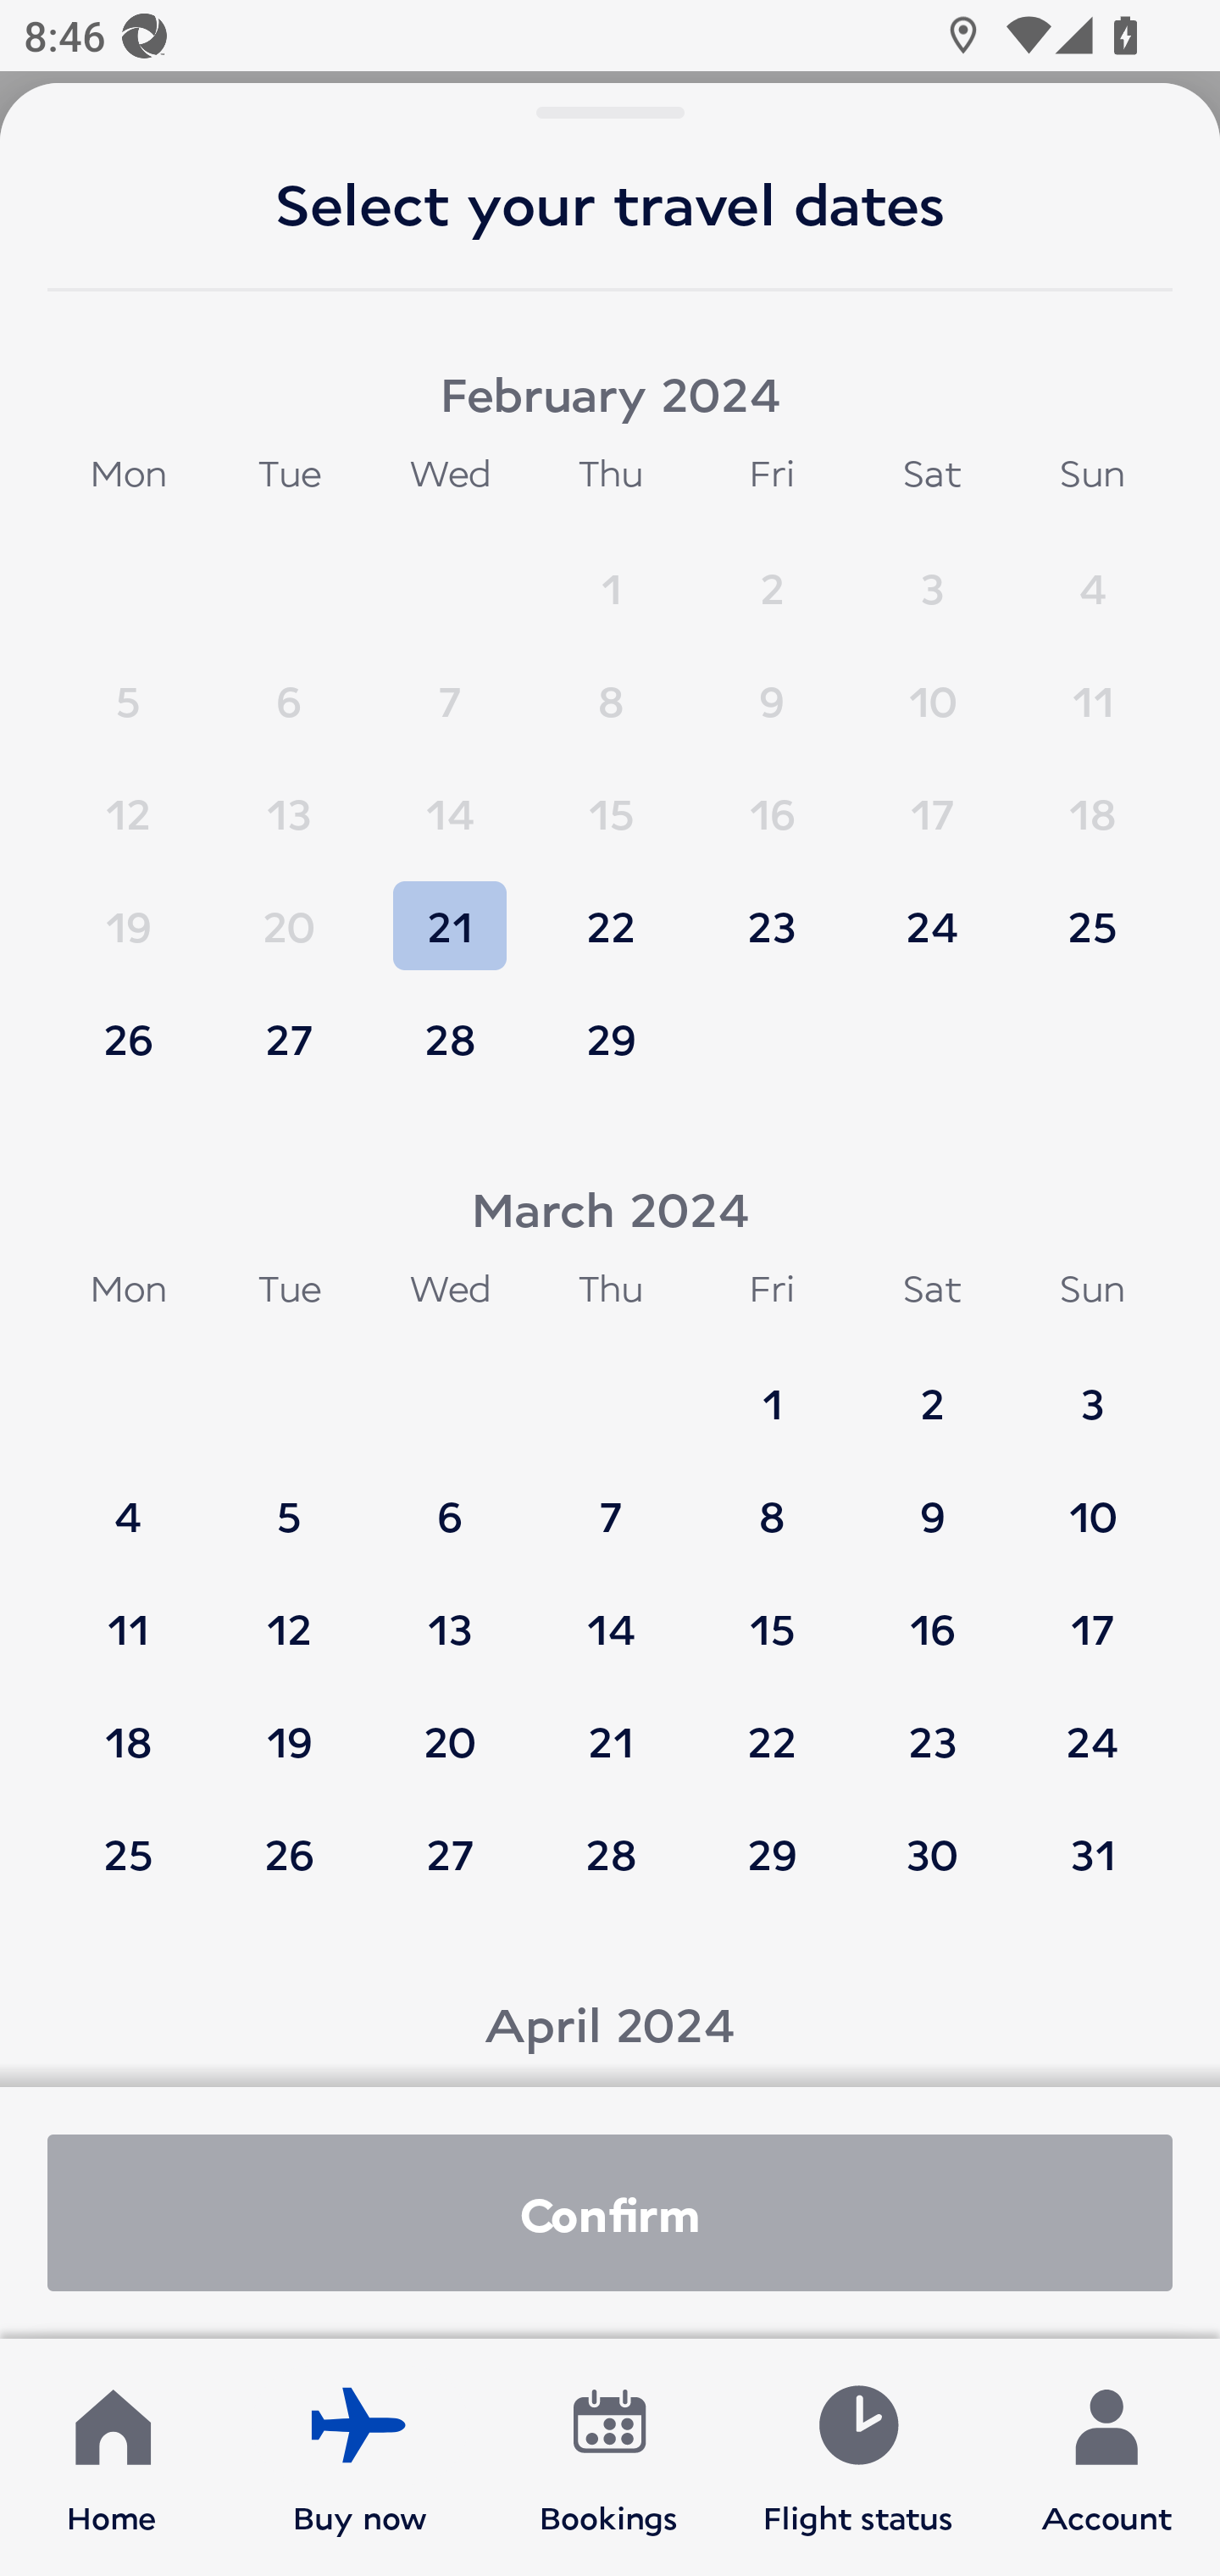 The width and height of the screenshot is (1220, 2576). I want to click on 25, so click(1092, 912).